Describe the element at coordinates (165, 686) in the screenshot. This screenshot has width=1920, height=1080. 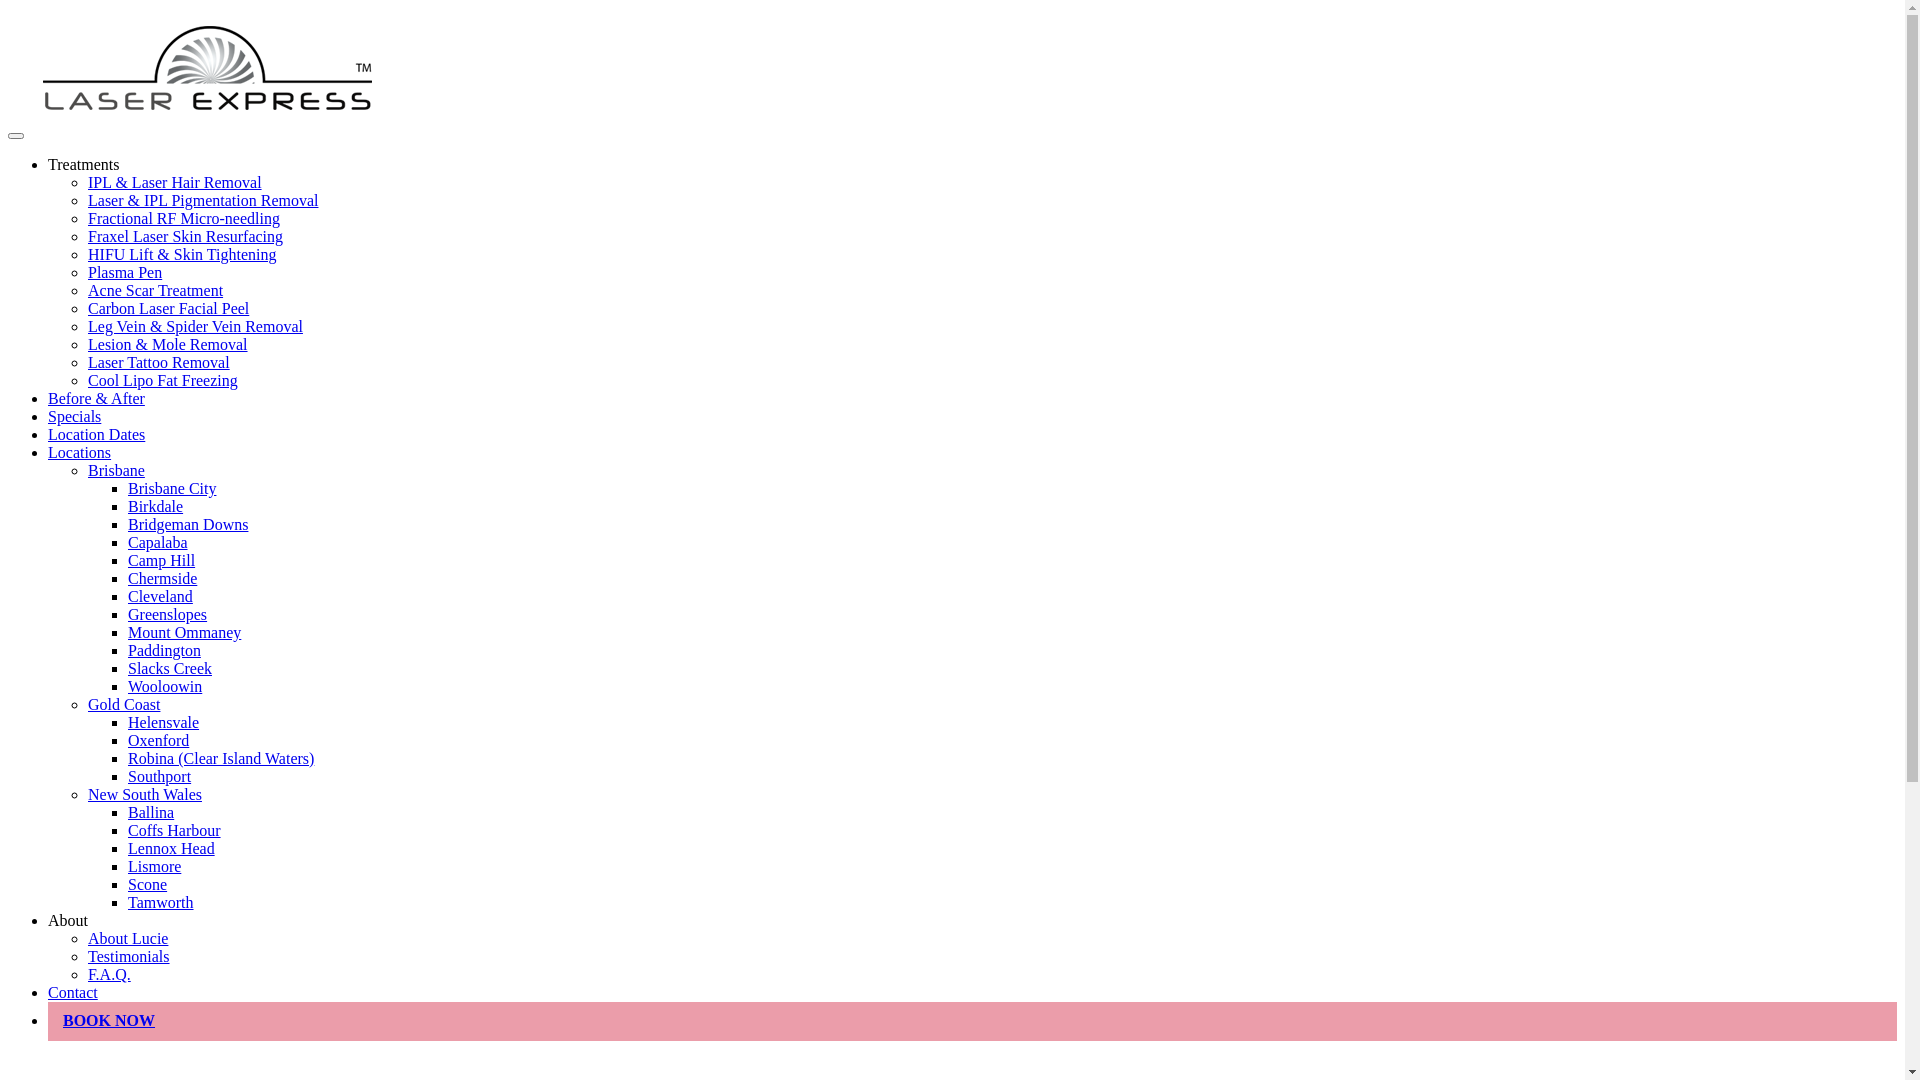
I see `Wooloowin` at that location.